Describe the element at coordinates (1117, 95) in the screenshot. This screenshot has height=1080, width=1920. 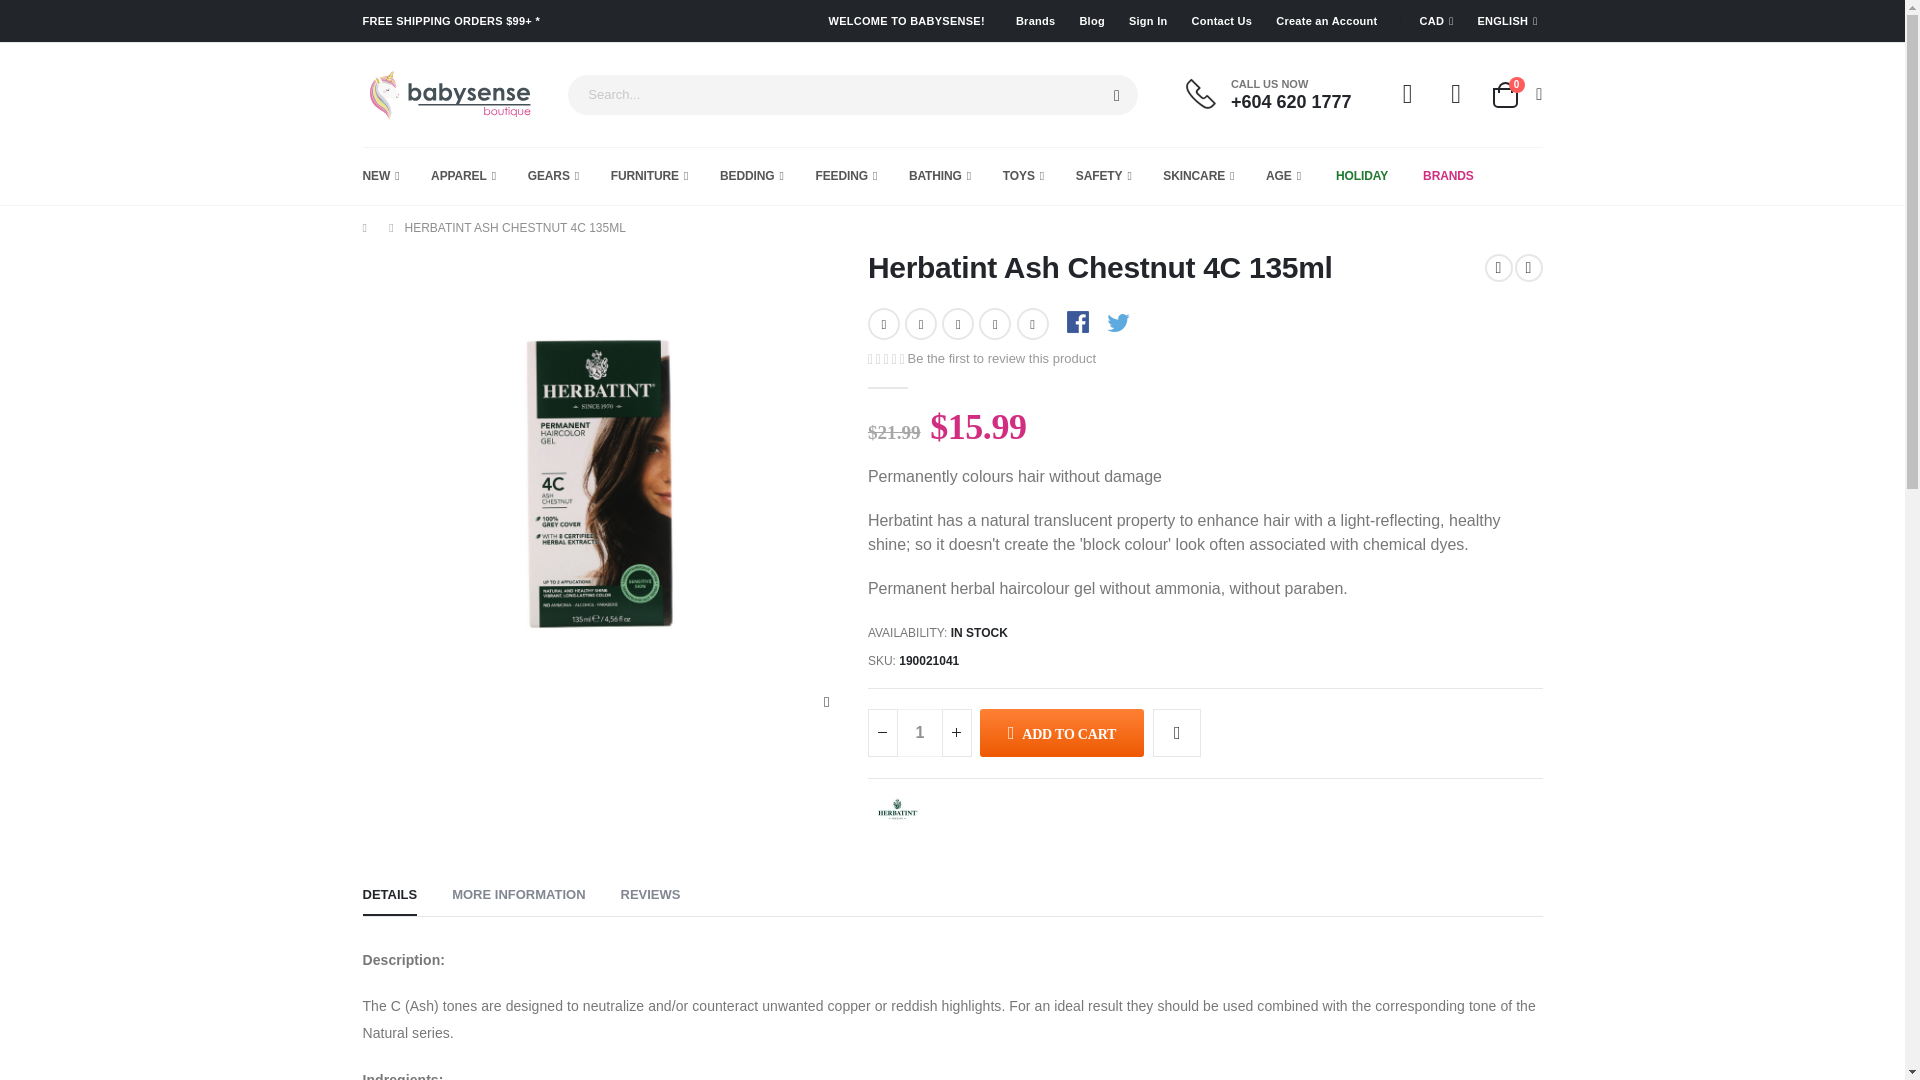
I see `Search` at that location.